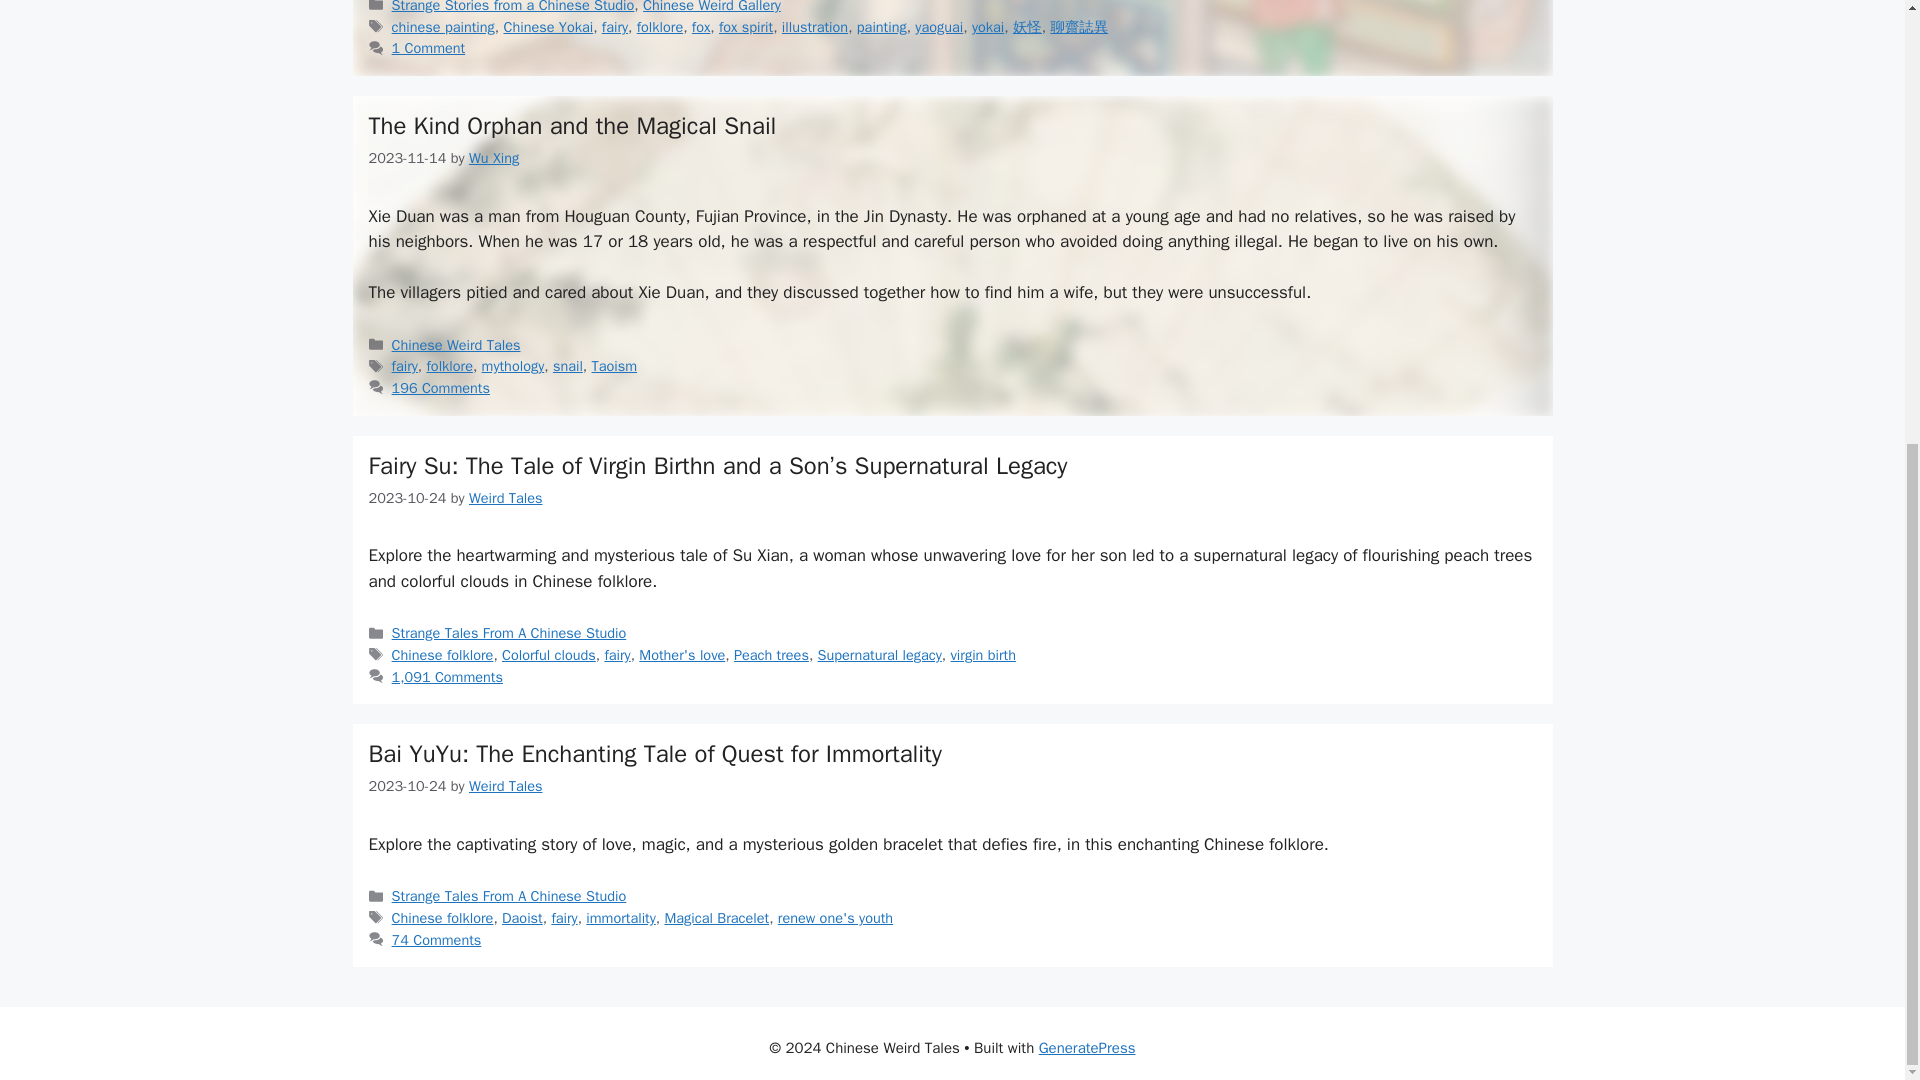 The height and width of the screenshot is (1080, 1920). What do you see at coordinates (700, 26) in the screenshot?
I see `fox` at bounding box center [700, 26].